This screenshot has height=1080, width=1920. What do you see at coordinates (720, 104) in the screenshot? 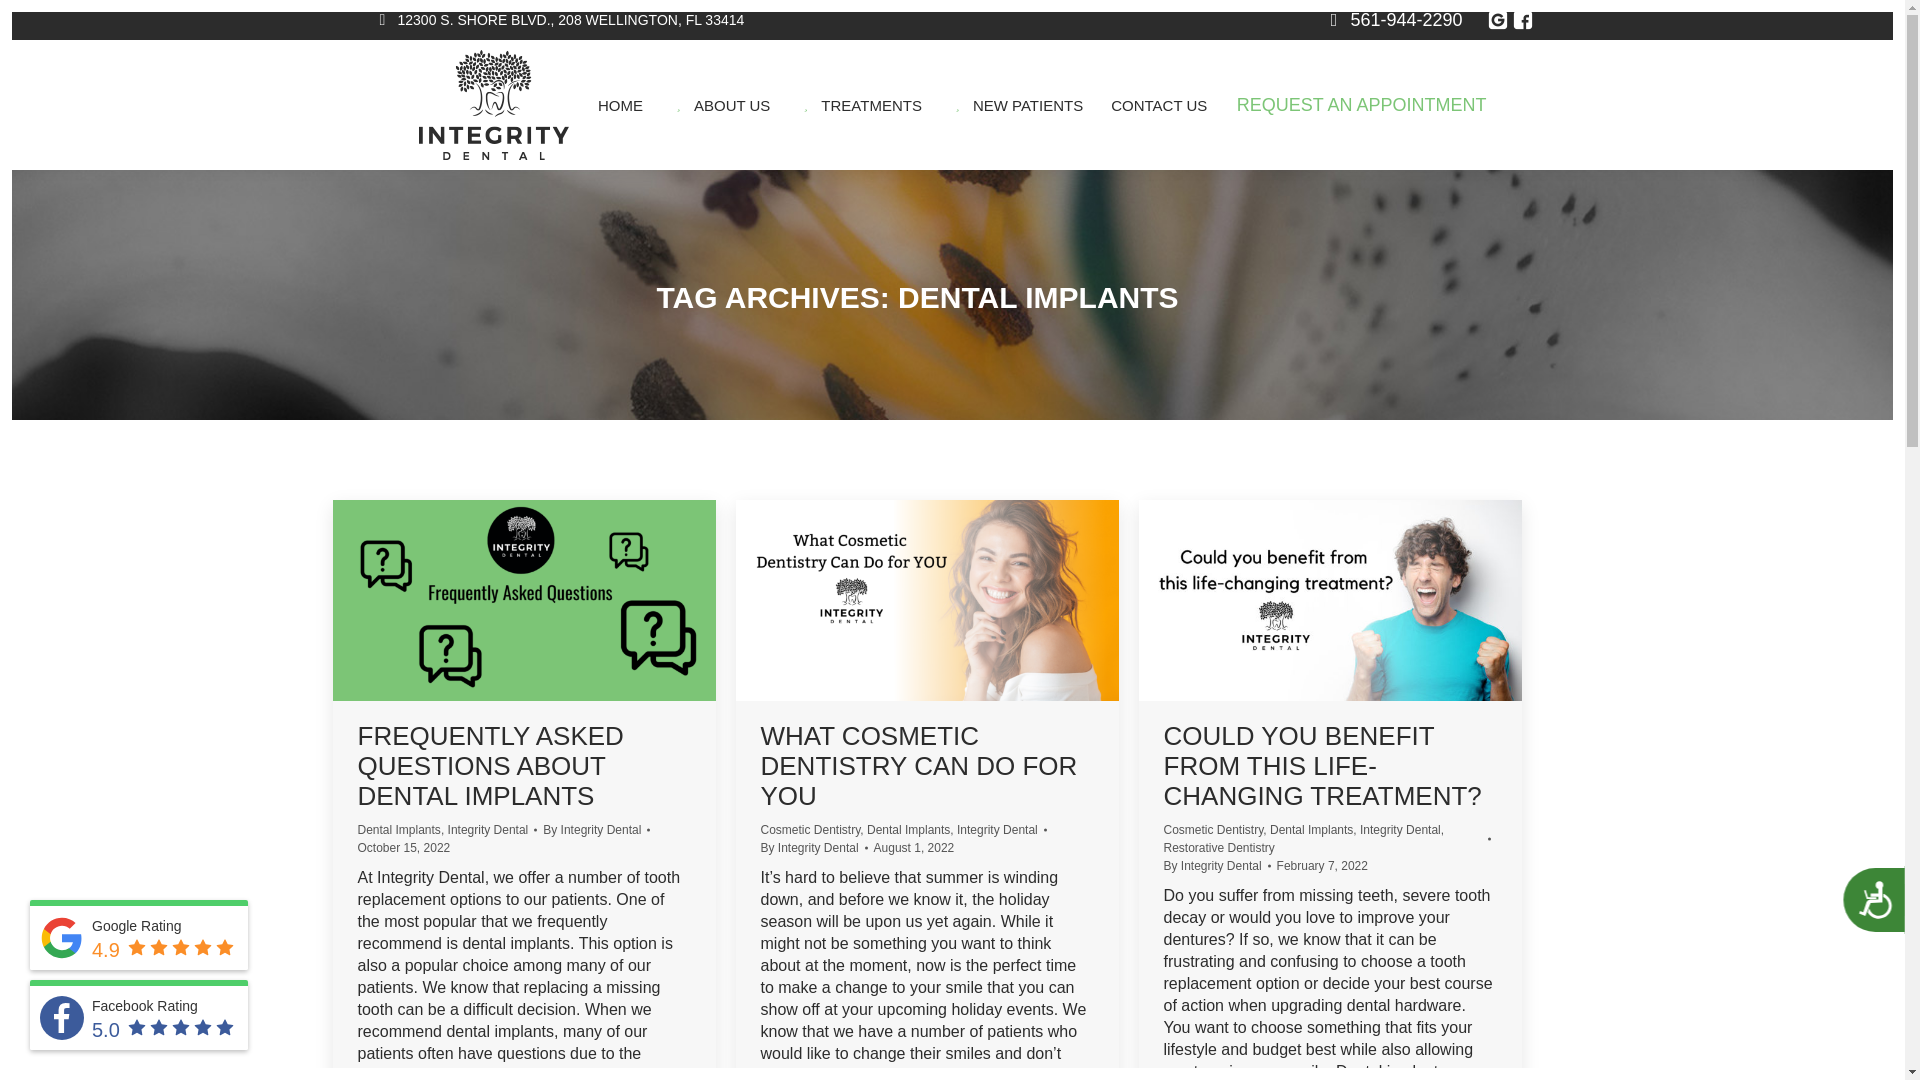
I see `ABOUT US` at bounding box center [720, 104].